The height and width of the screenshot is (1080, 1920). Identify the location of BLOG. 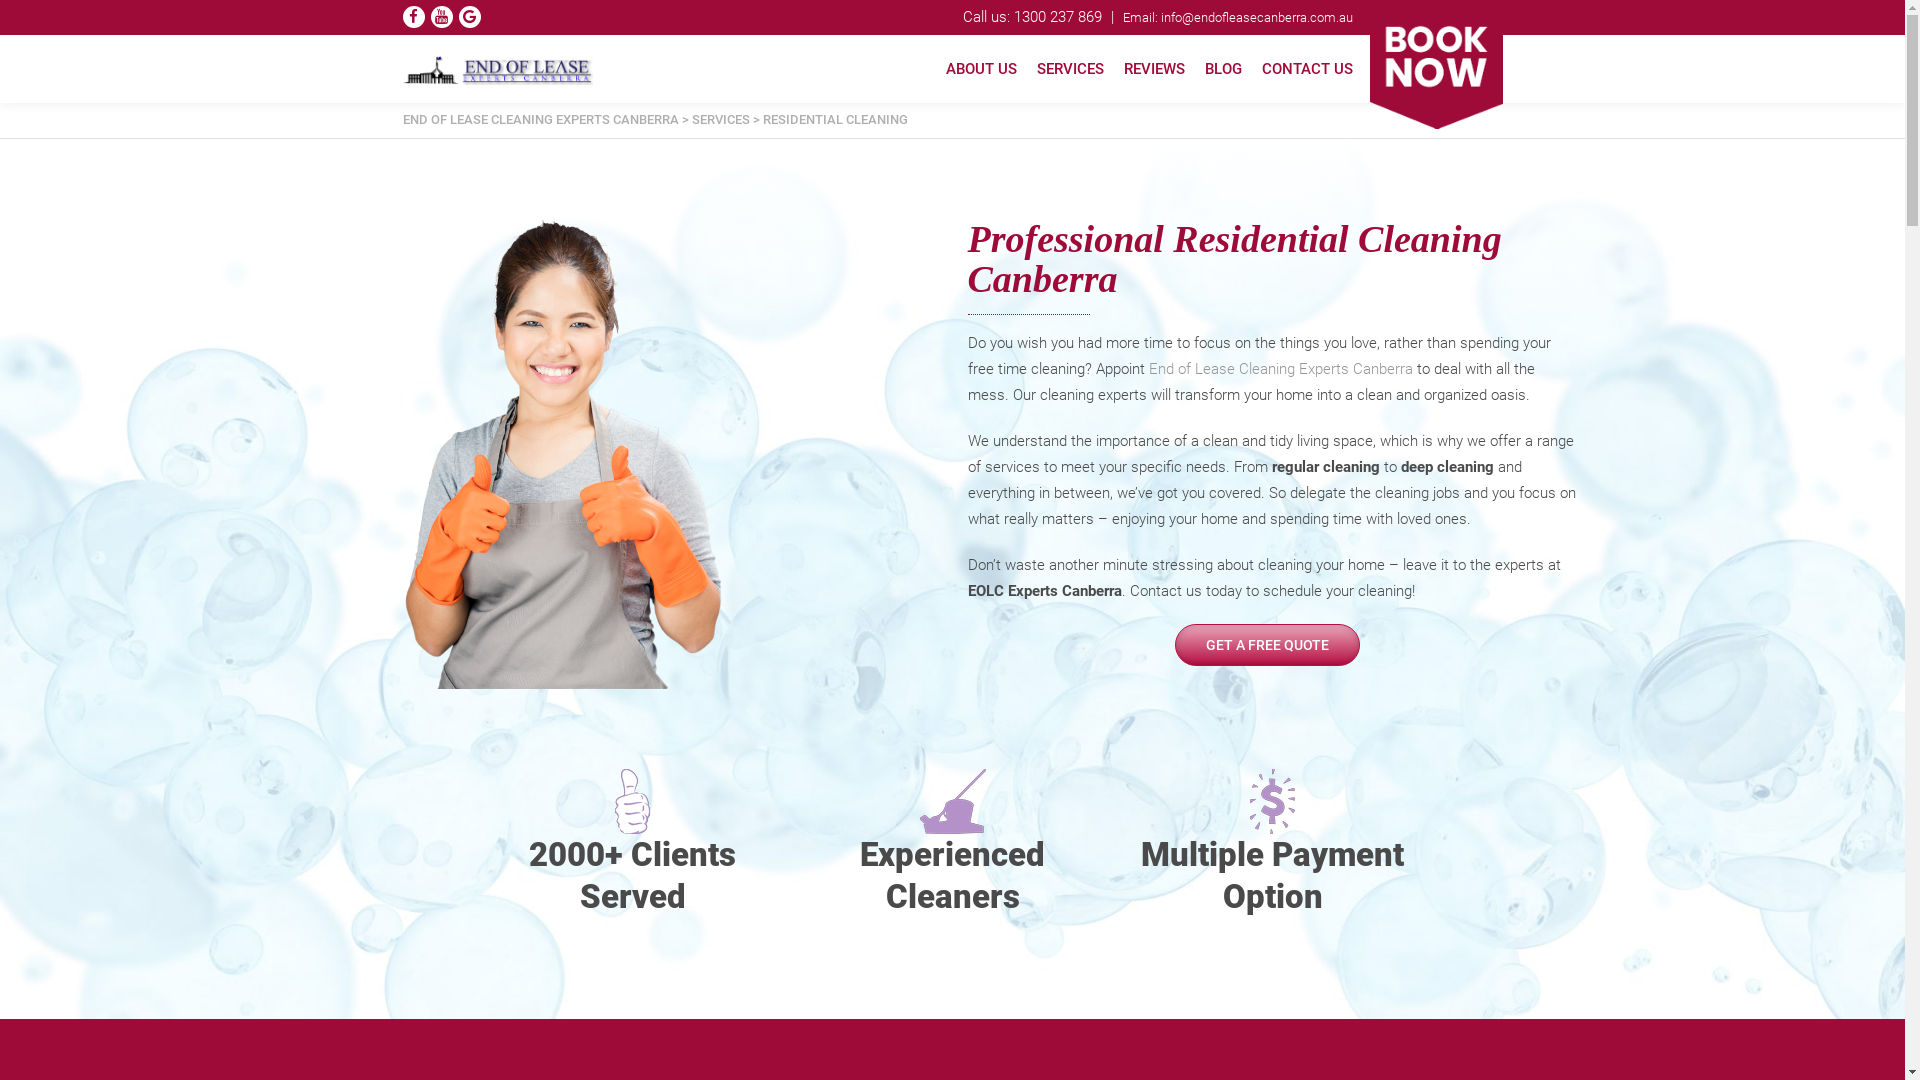
(1222, 69).